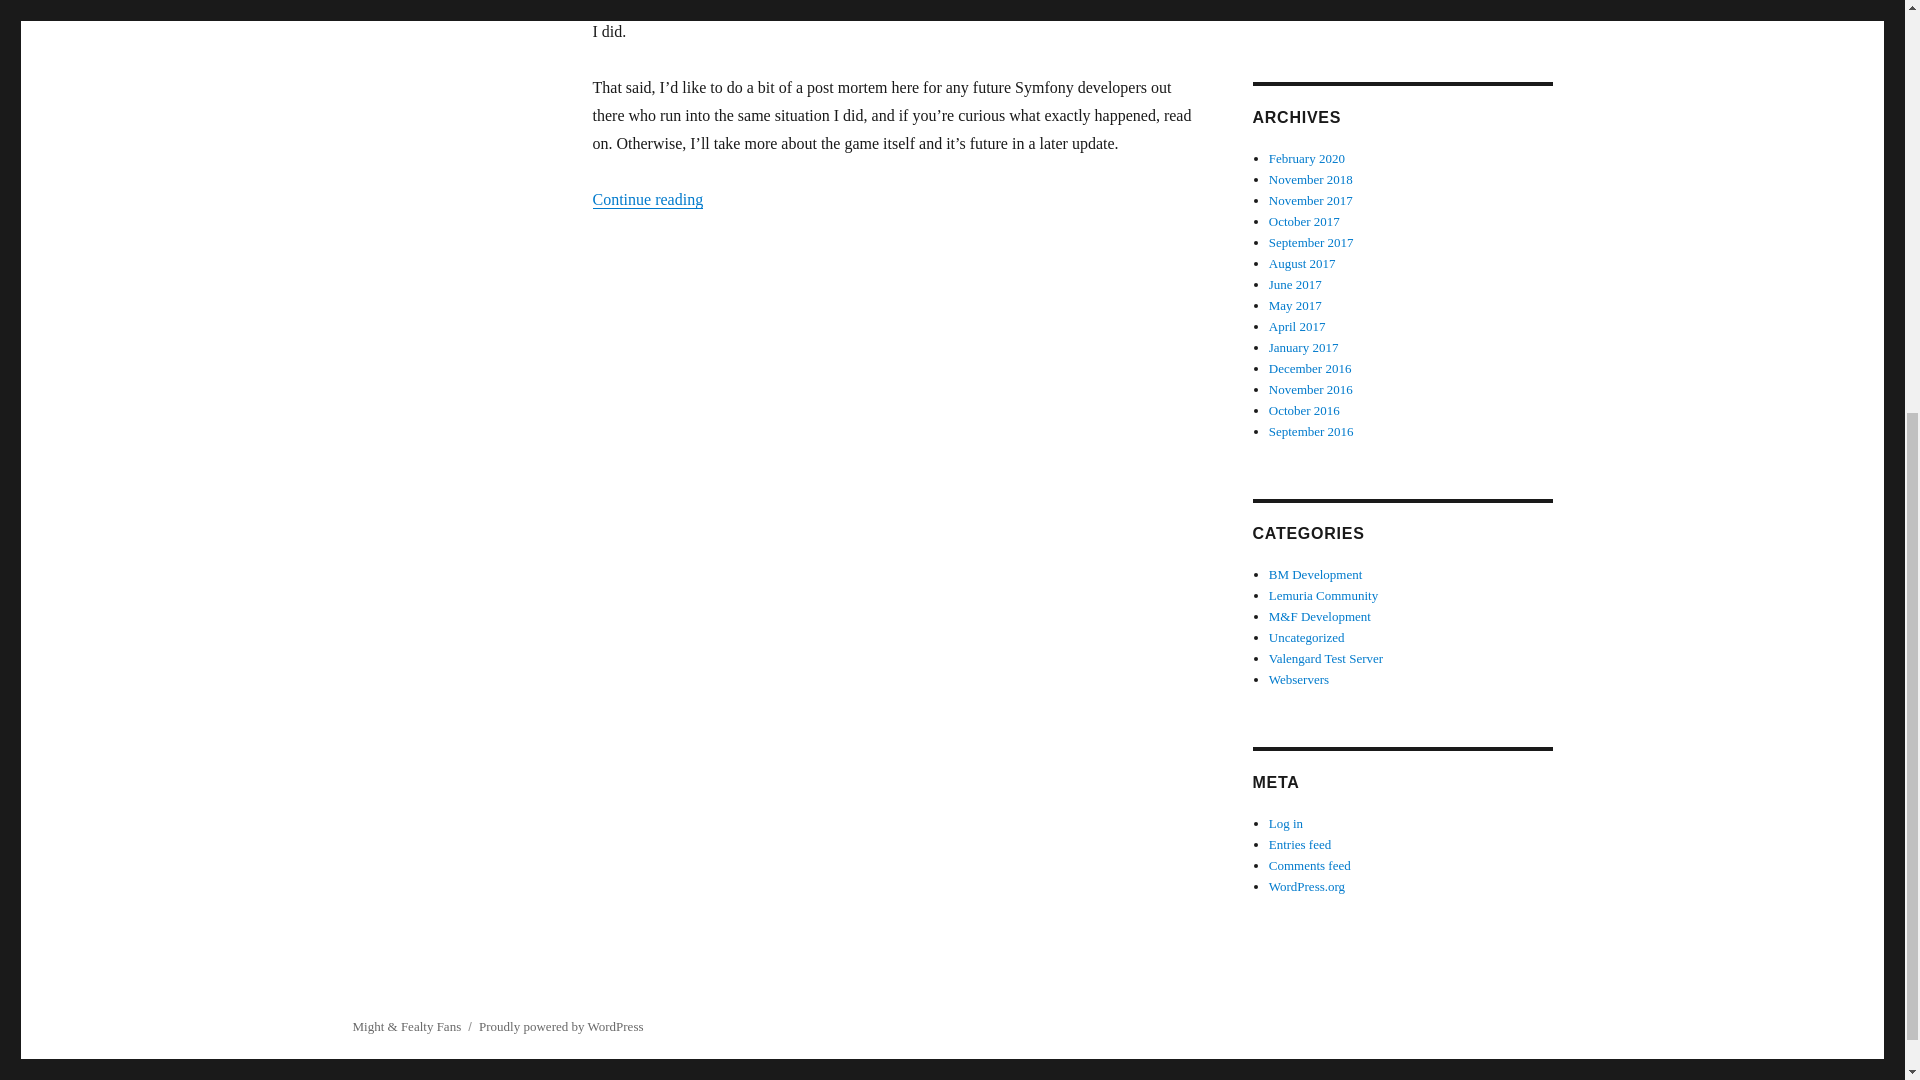 The width and height of the screenshot is (1920, 1080). What do you see at coordinates (1298, 326) in the screenshot?
I see `April 2017` at bounding box center [1298, 326].